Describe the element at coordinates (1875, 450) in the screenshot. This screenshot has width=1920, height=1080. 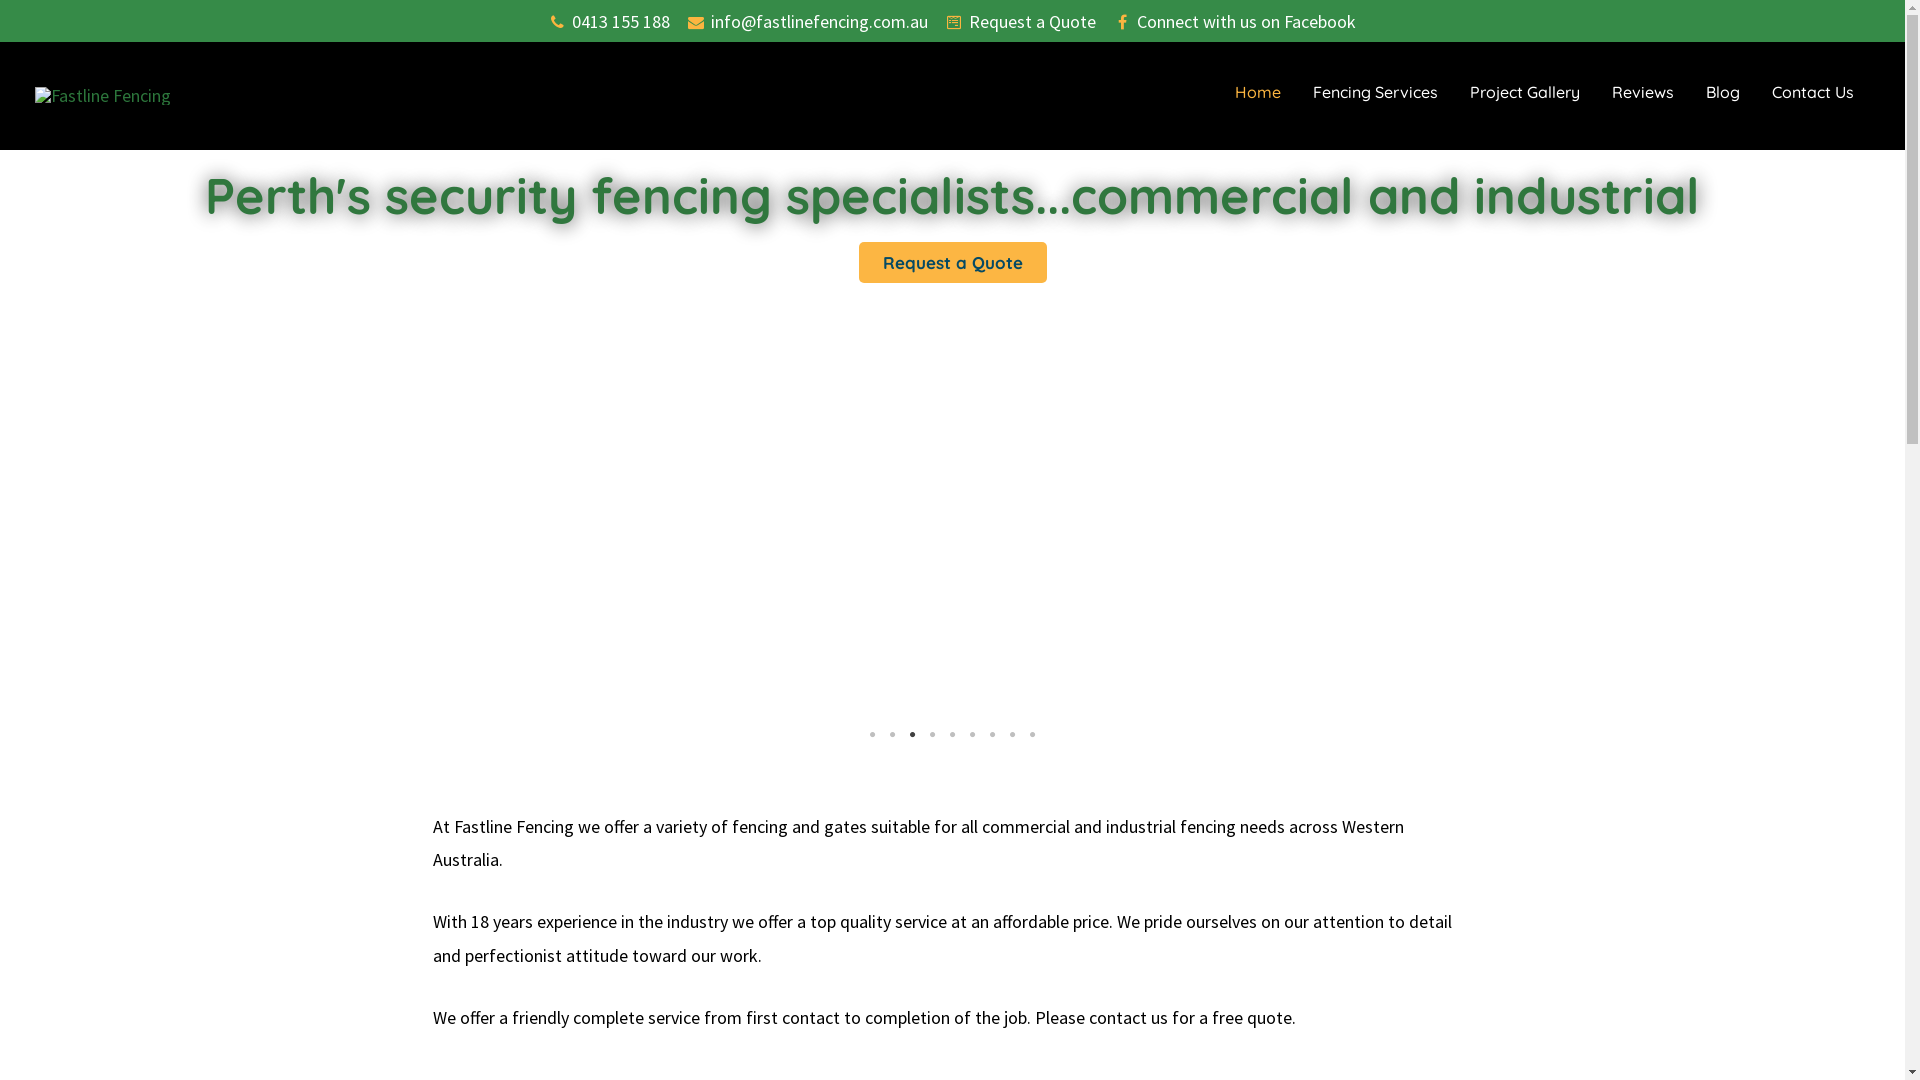
I see `Next` at that location.